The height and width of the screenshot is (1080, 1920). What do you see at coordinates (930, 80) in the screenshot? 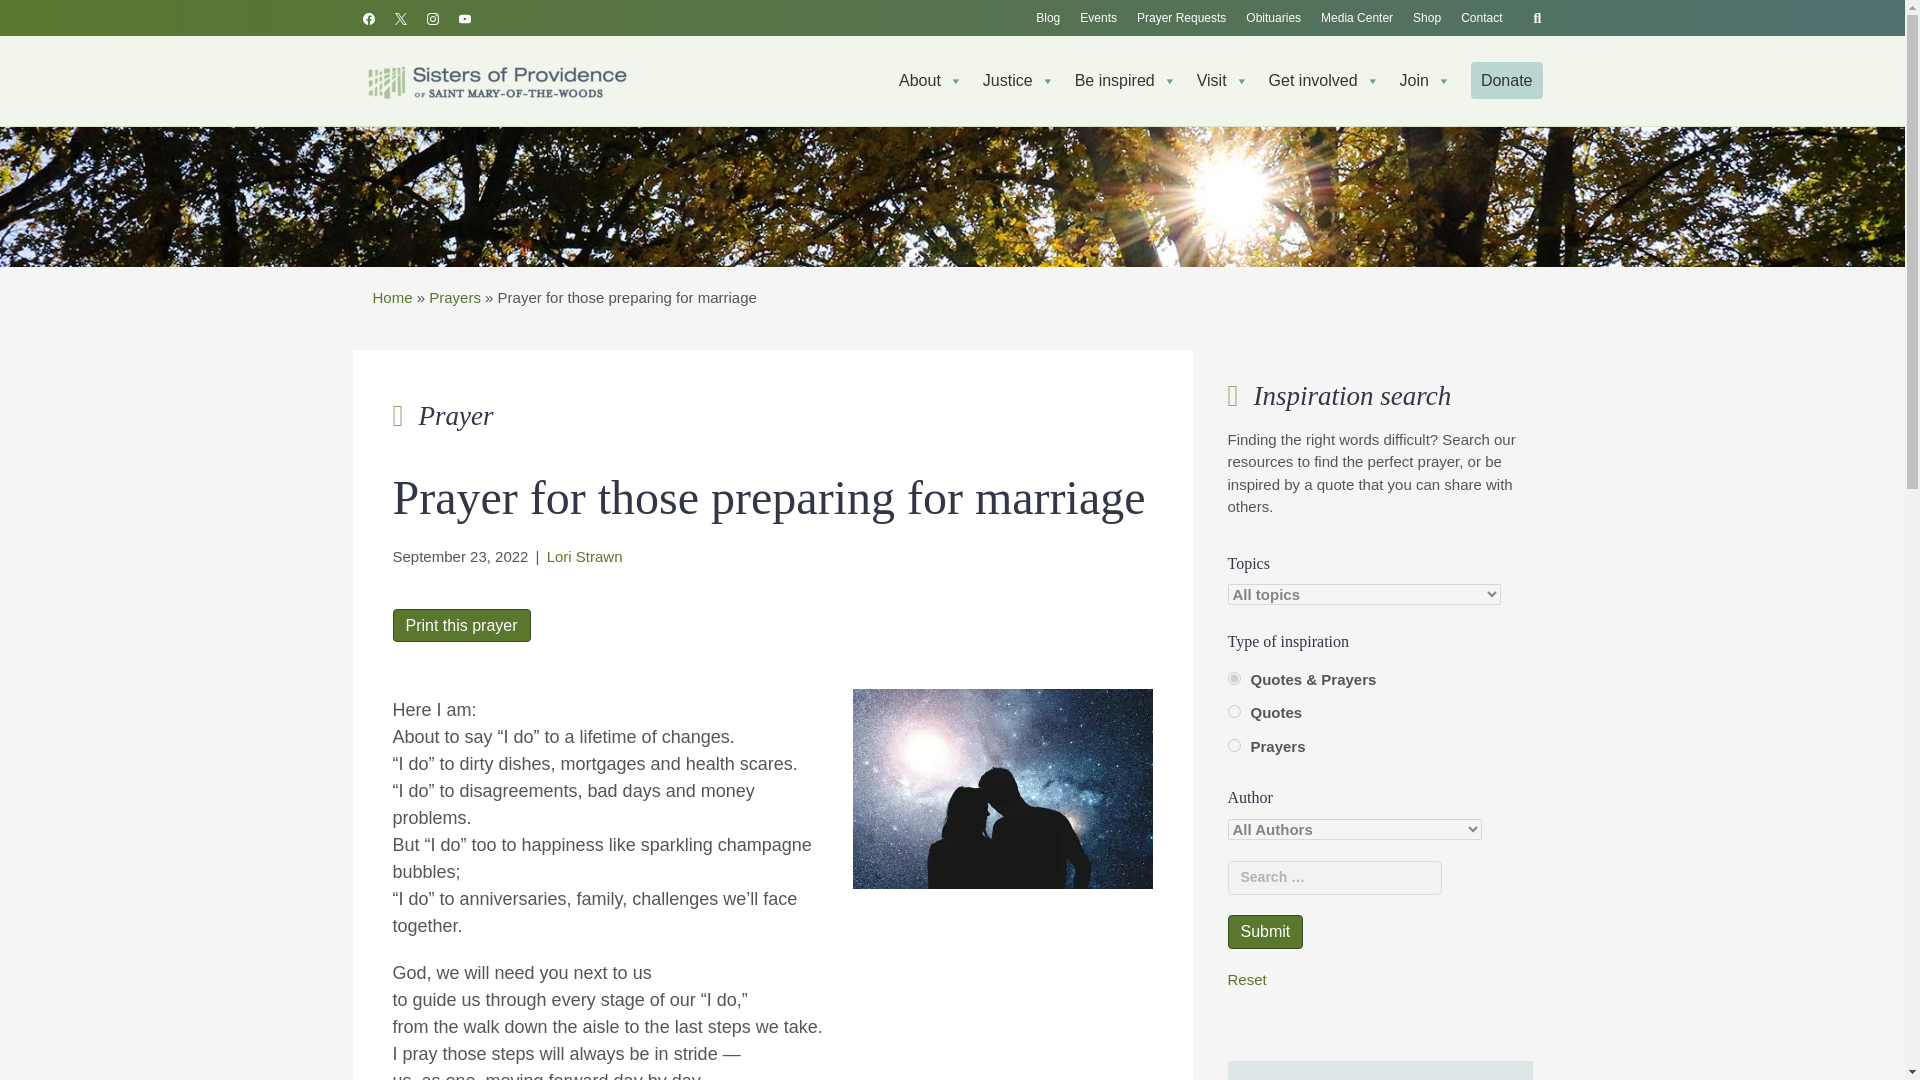
I see `About` at bounding box center [930, 80].